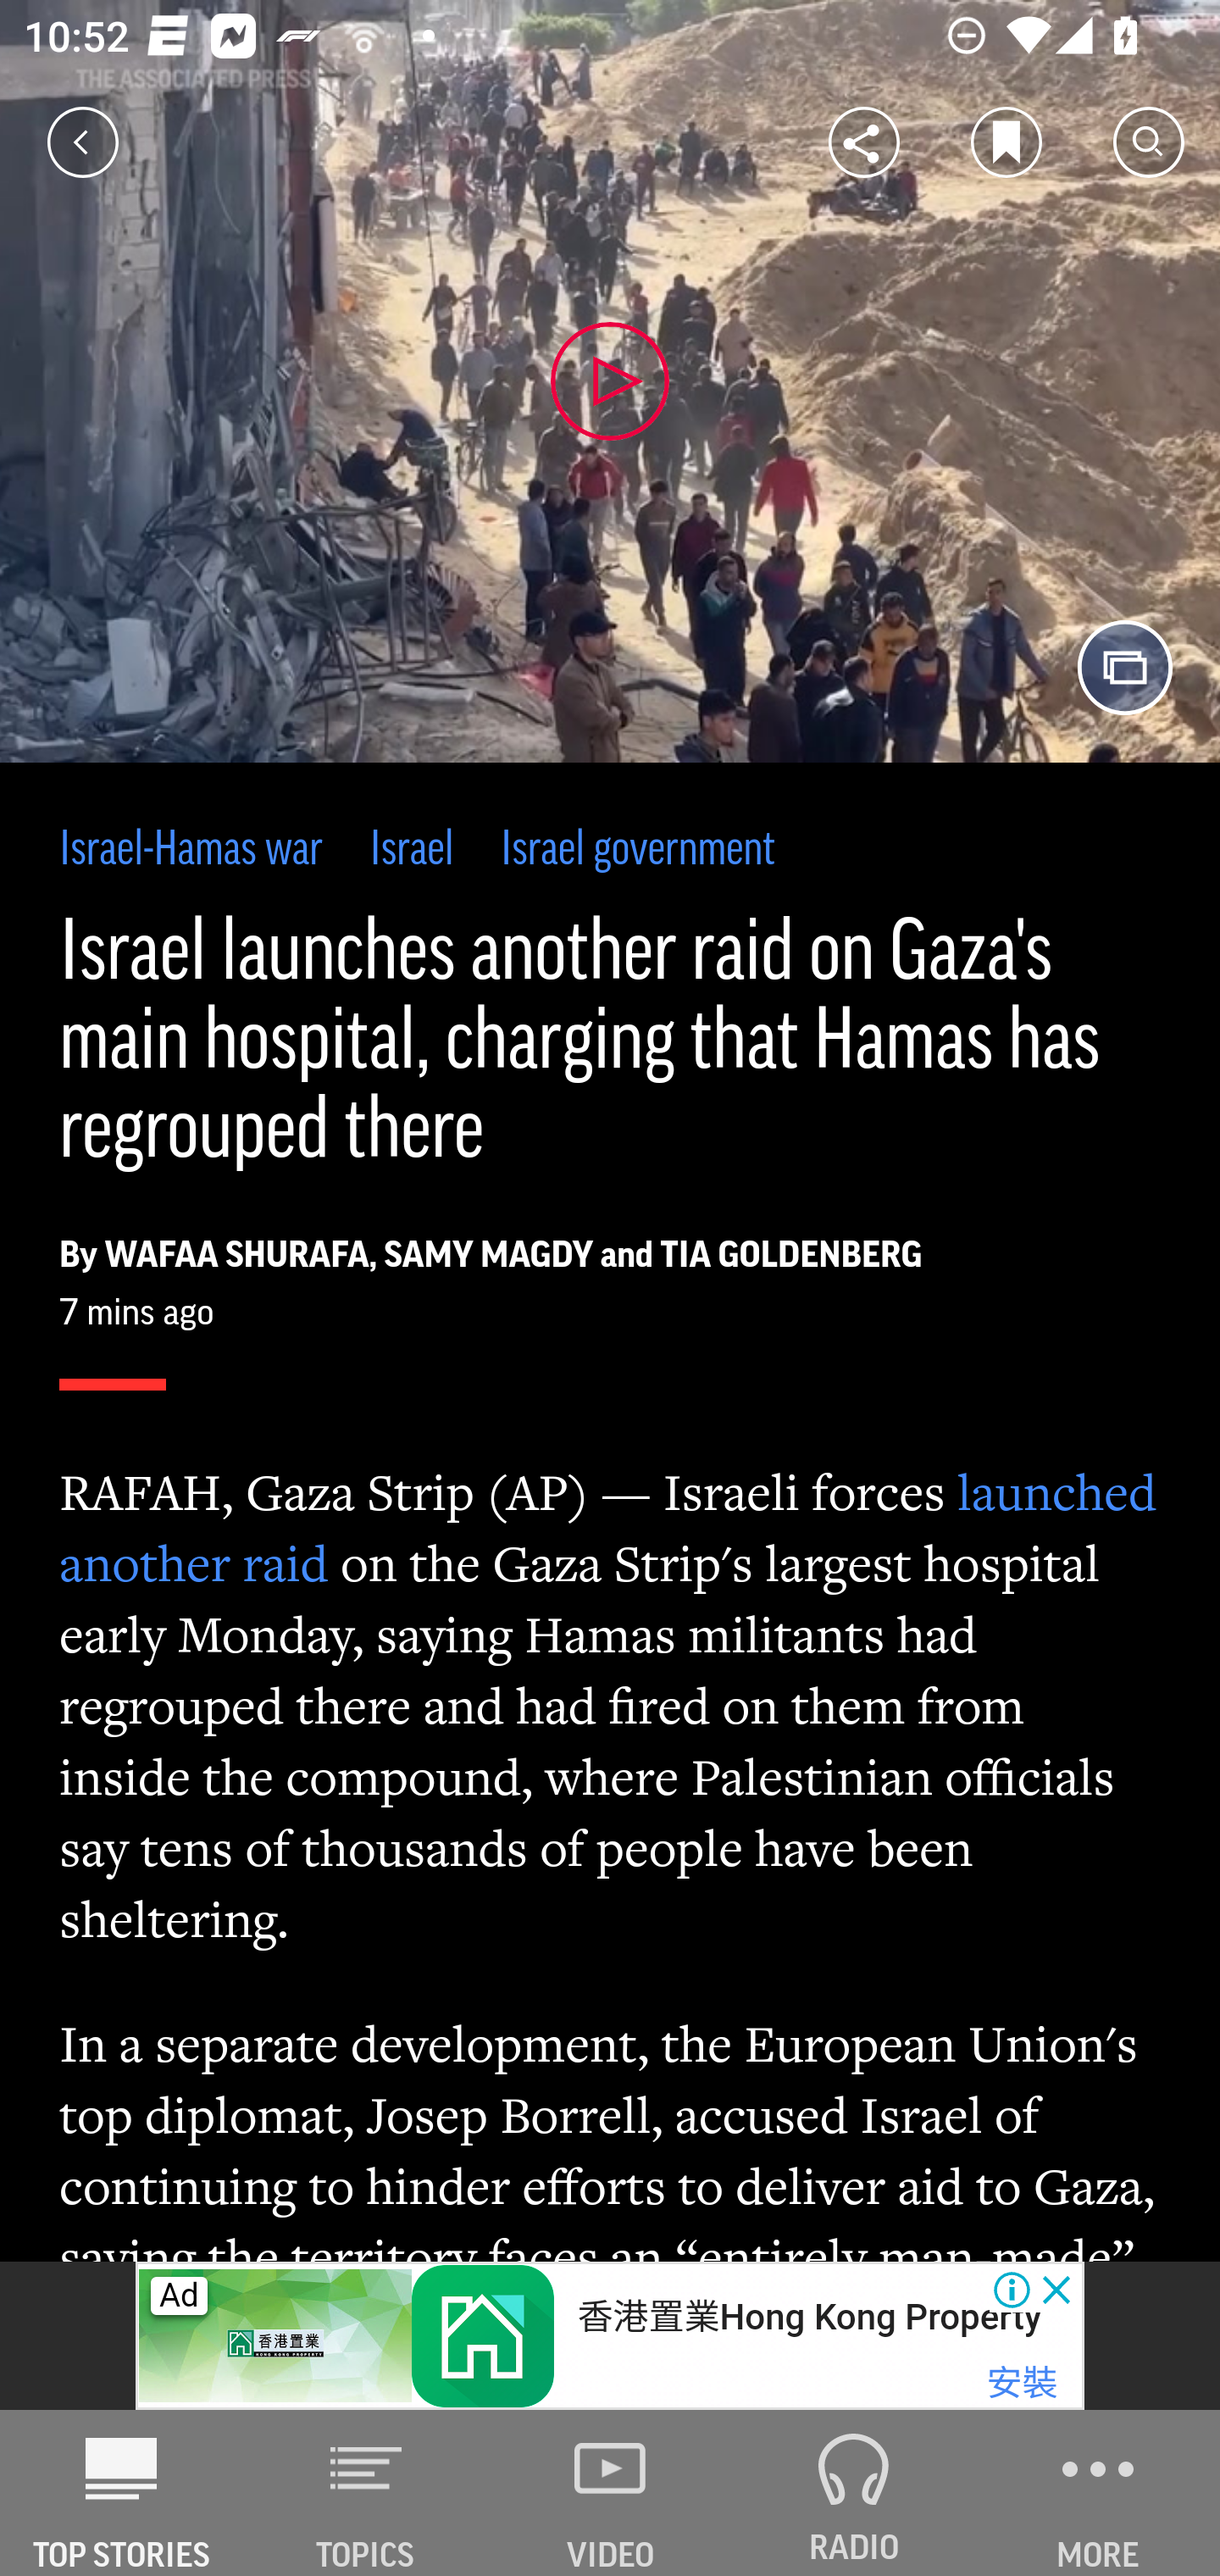 The height and width of the screenshot is (2576, 1220). Describe the element at coordinates (1022, 2384) in the screenshot. I see `安裝` at that location.